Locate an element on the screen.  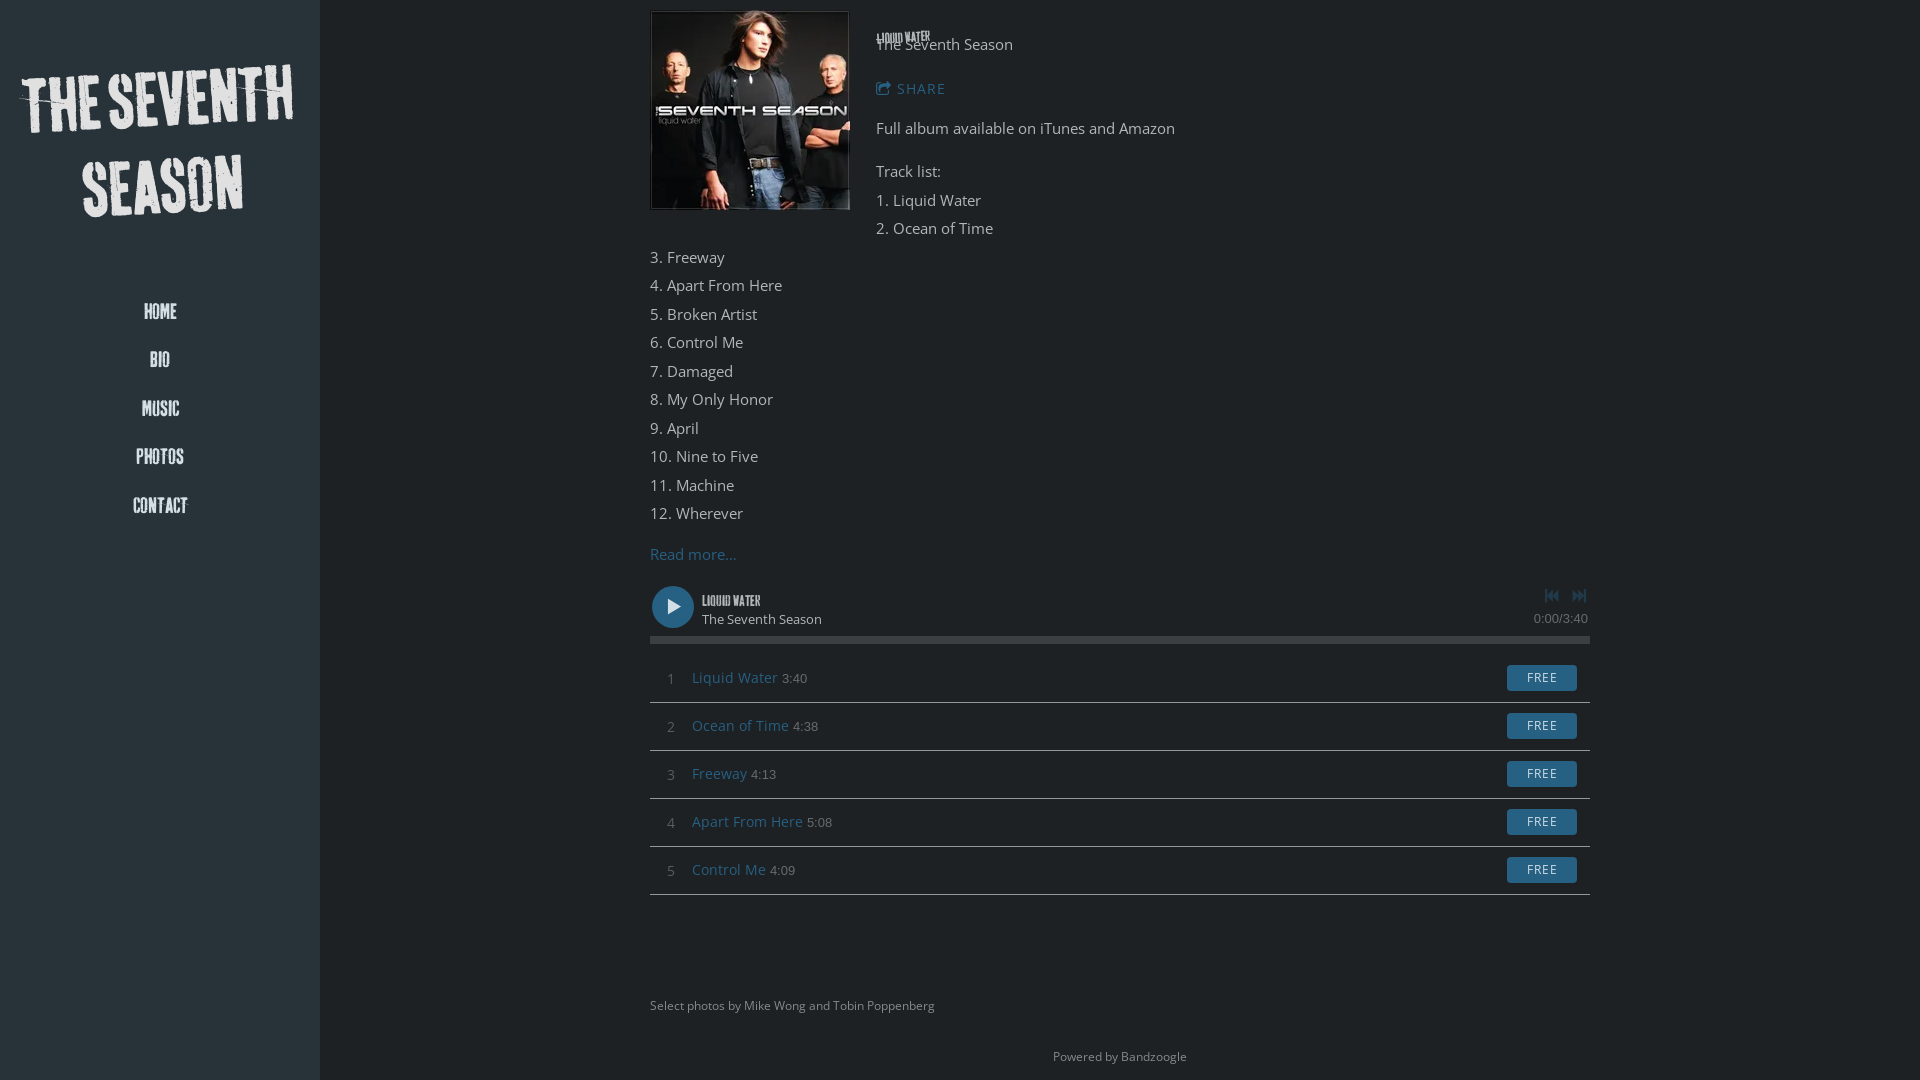
Liquid Water is located at coordinates (750, 110).